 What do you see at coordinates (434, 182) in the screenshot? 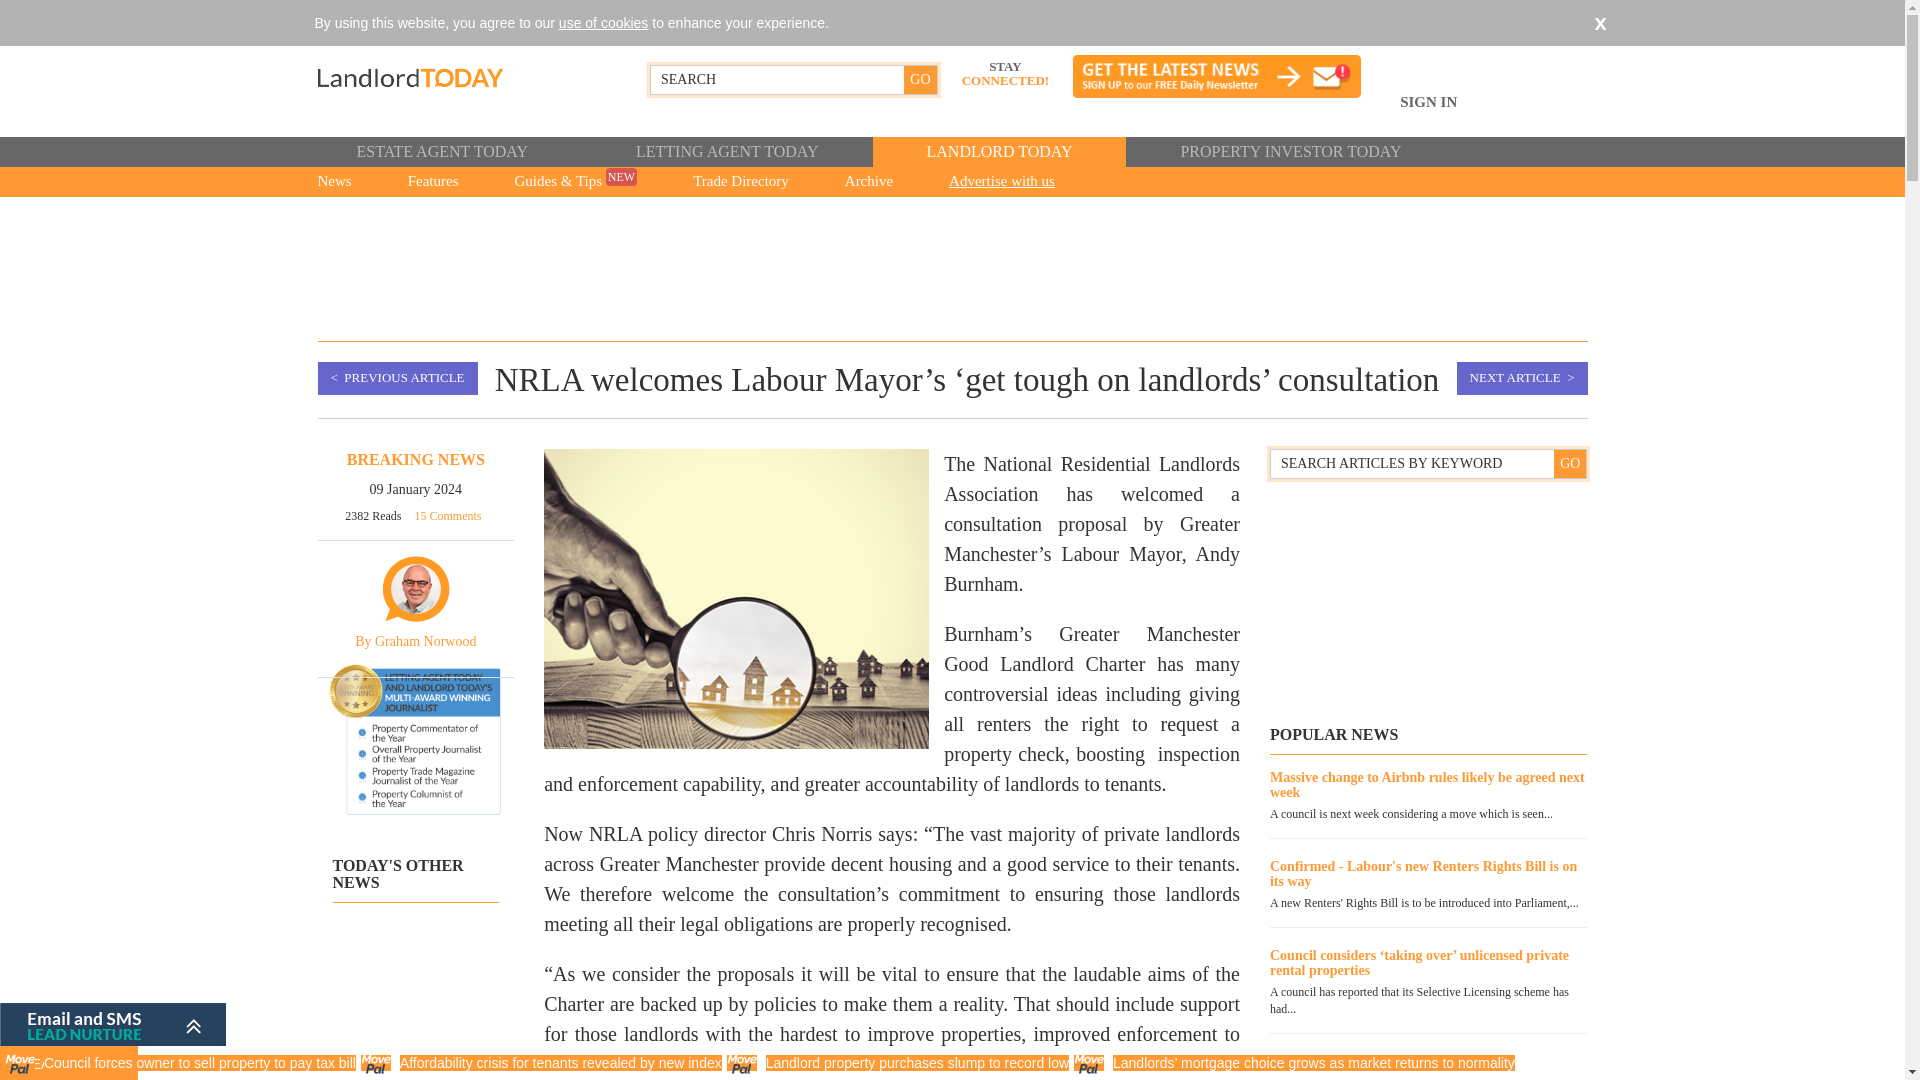
I see `Features` at bounding box center [434, 182].